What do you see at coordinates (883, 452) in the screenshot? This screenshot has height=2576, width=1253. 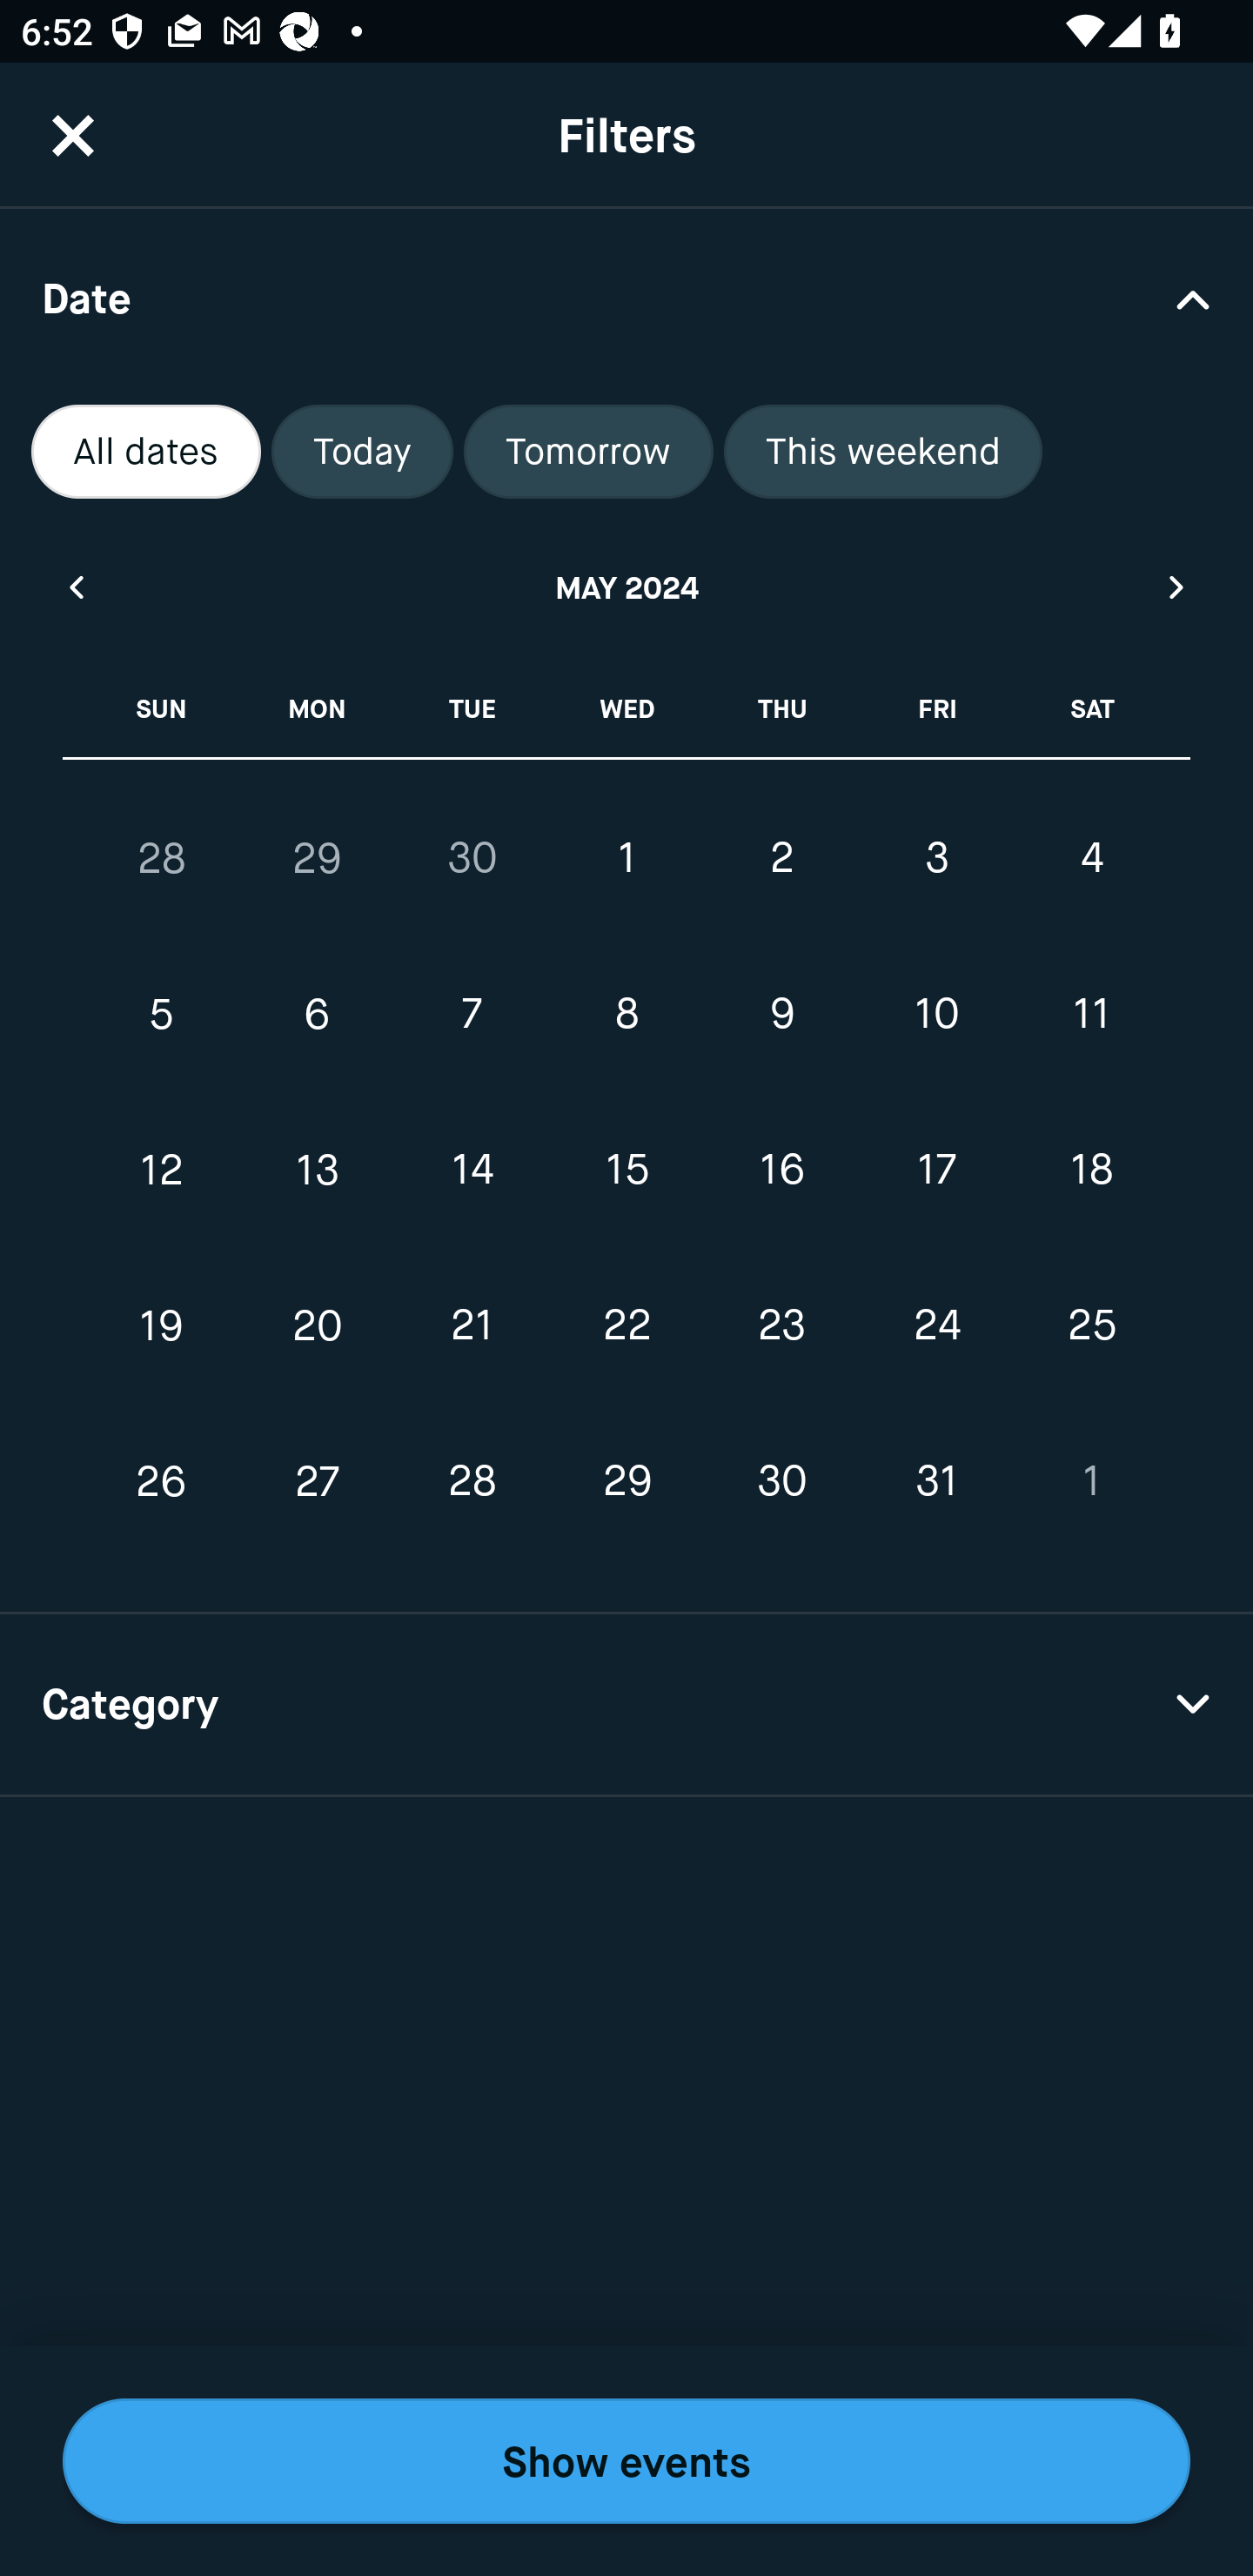 I see `This weekend` at bounding box center [883, 452].